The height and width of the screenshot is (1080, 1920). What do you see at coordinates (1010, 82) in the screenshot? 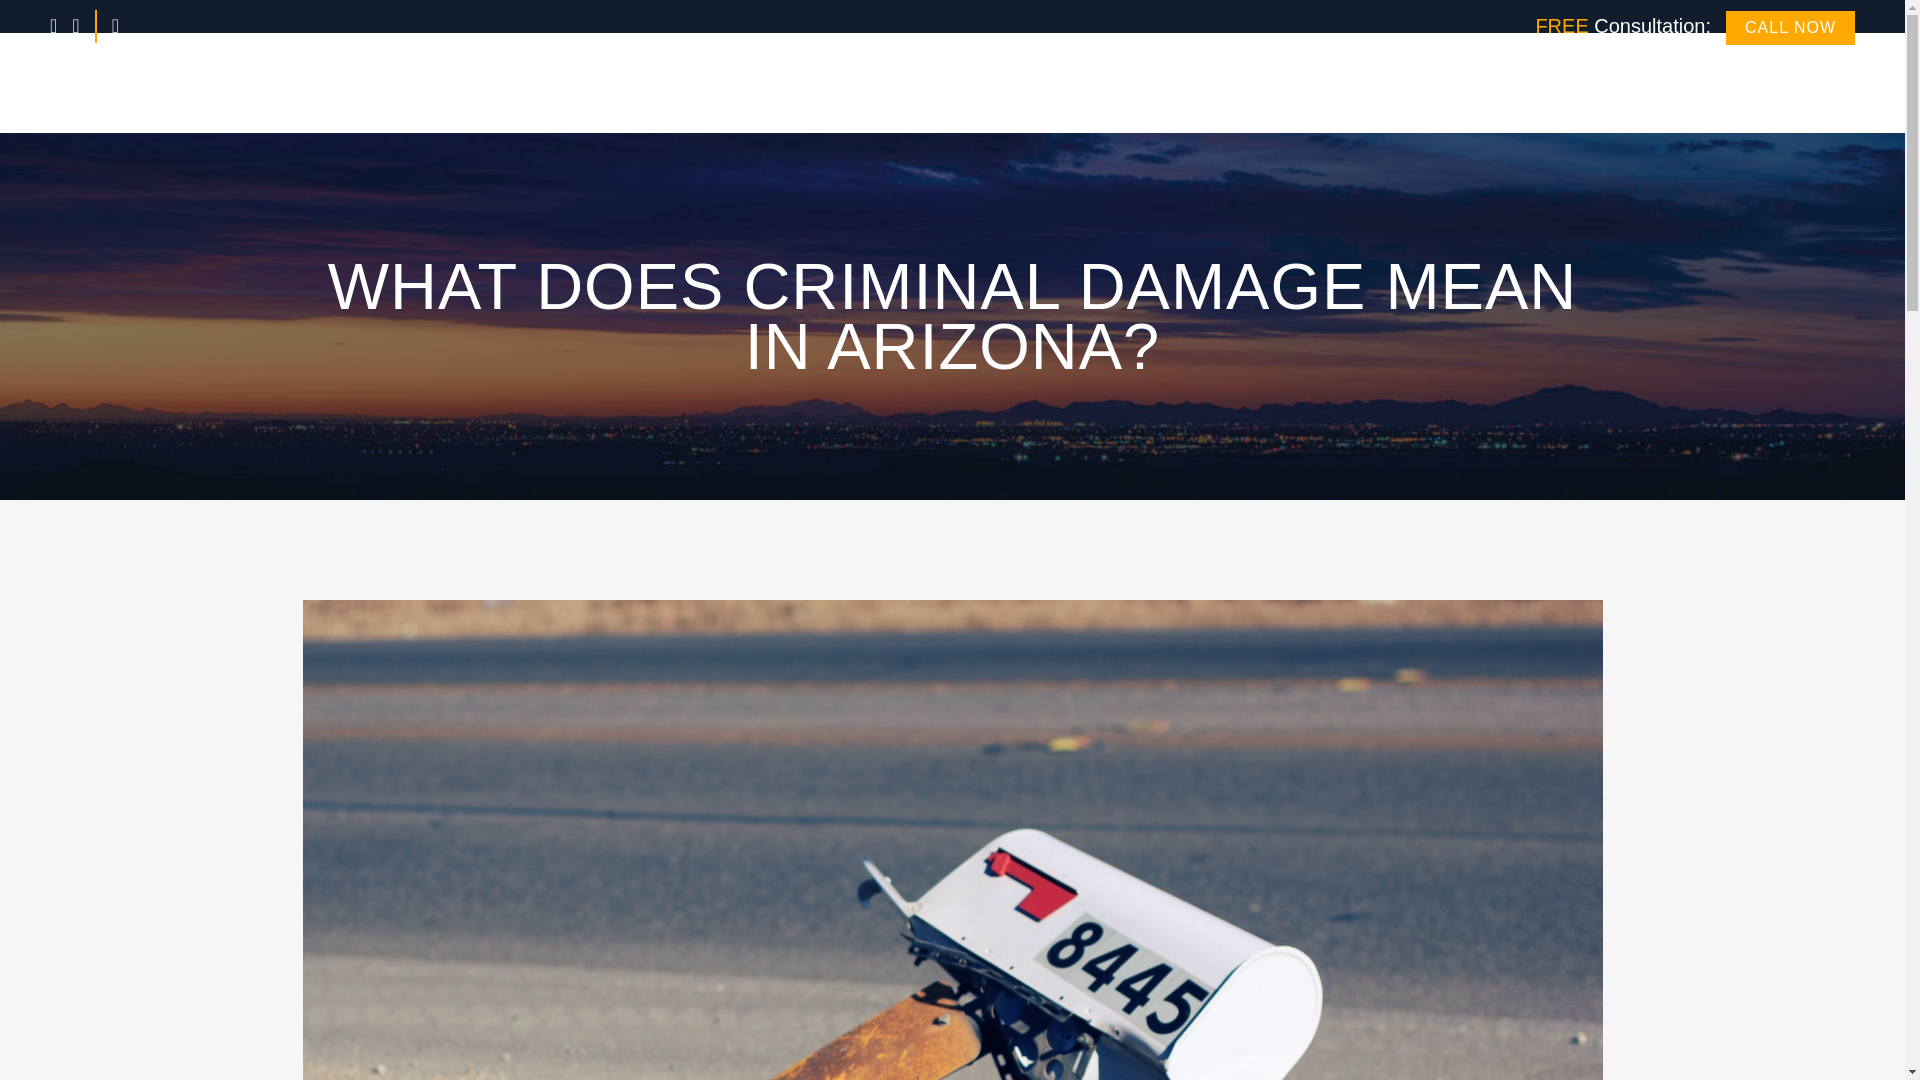
I see `Our Team` at bounding box center [1010, 82].